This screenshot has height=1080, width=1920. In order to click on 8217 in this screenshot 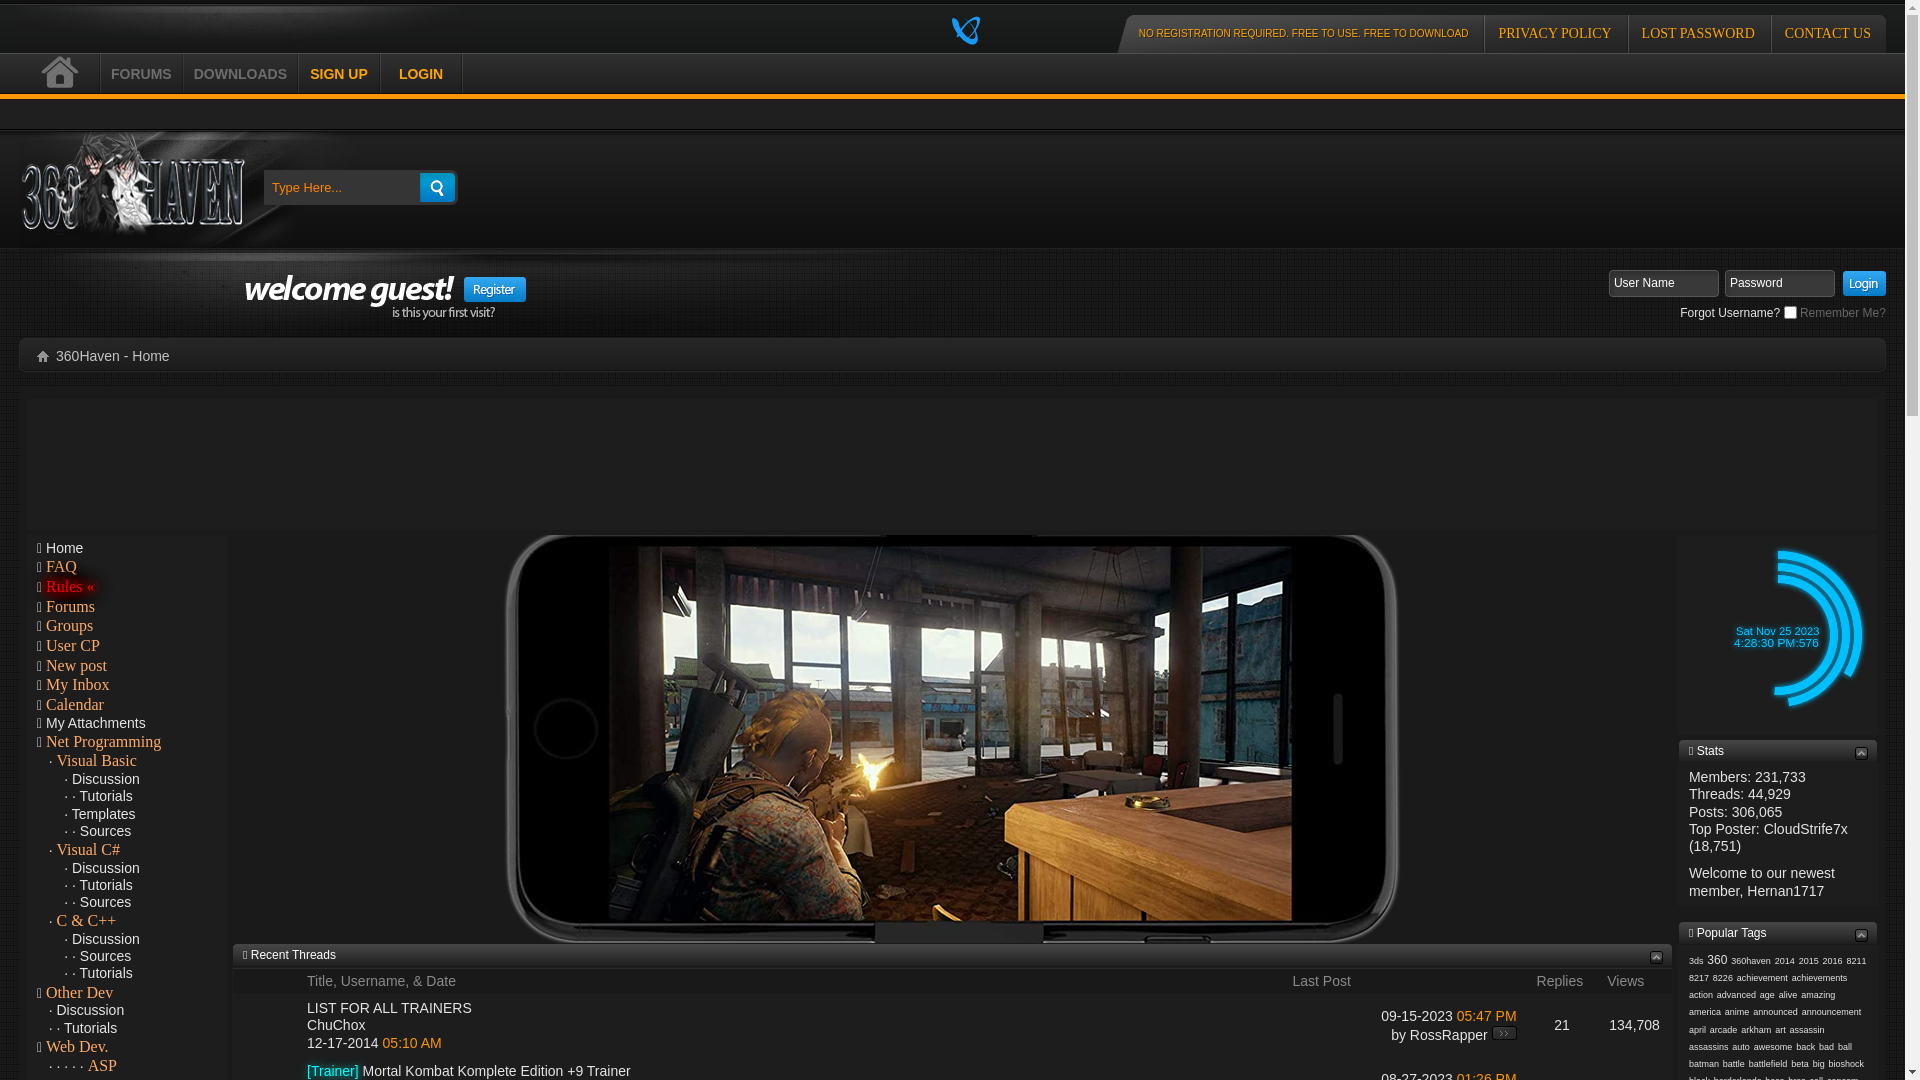, I will do `click(1699, 978)`.